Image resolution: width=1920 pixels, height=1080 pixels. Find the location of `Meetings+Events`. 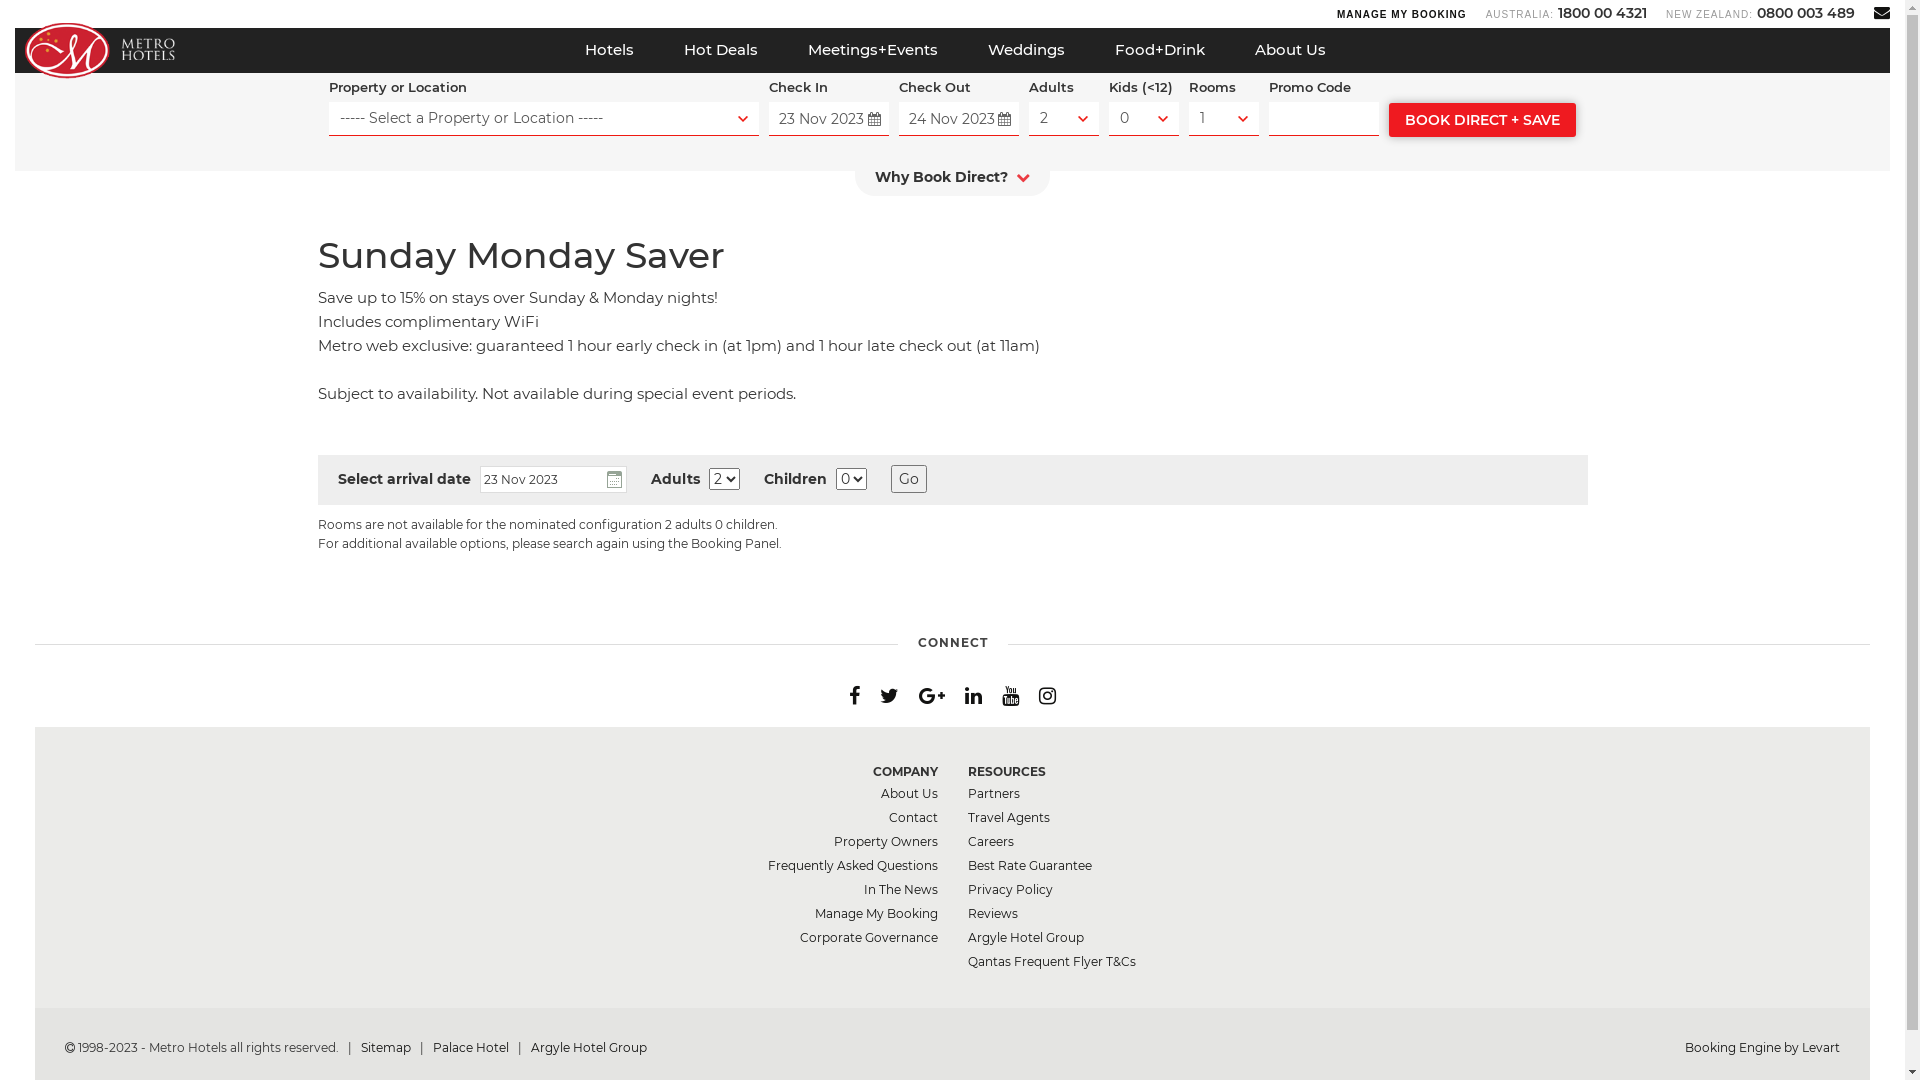

Meetings+Events is located at coordinates (872, 50).